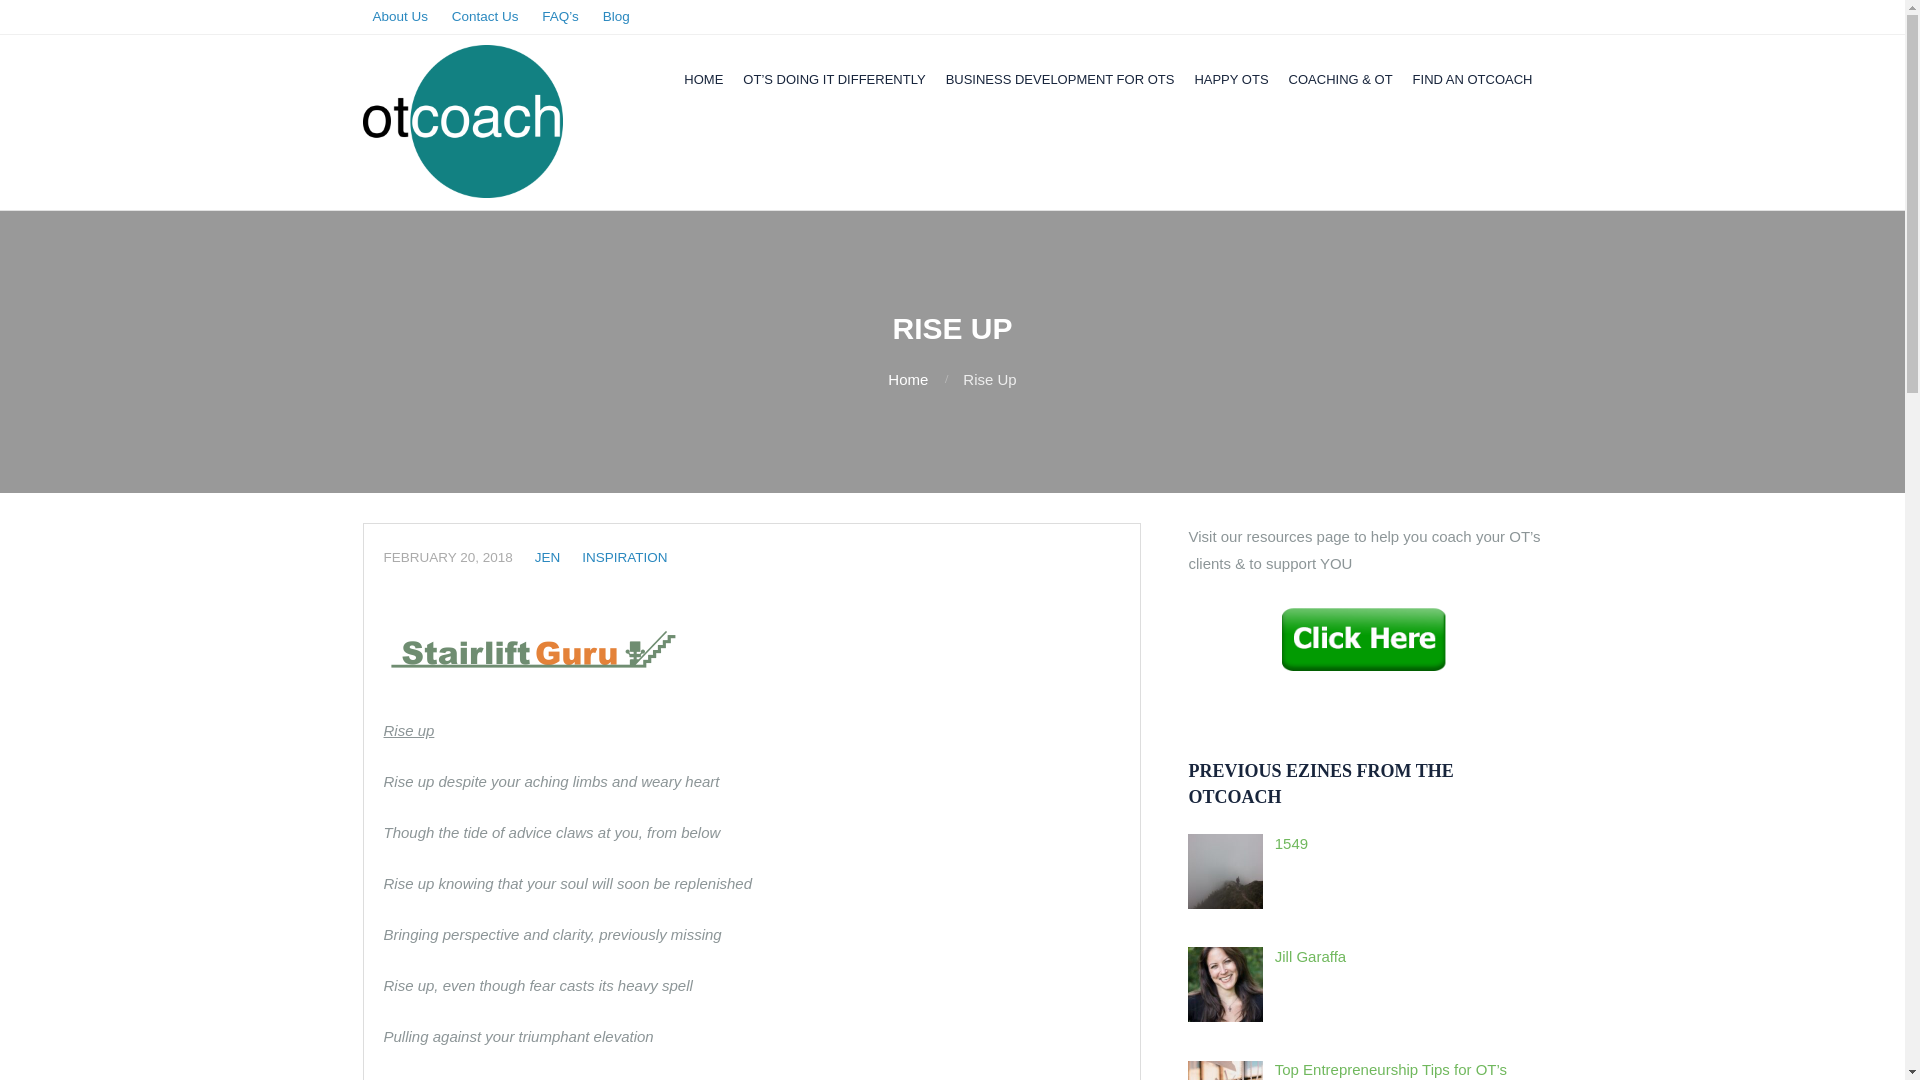  I want to click on Home, so click(907, 379).